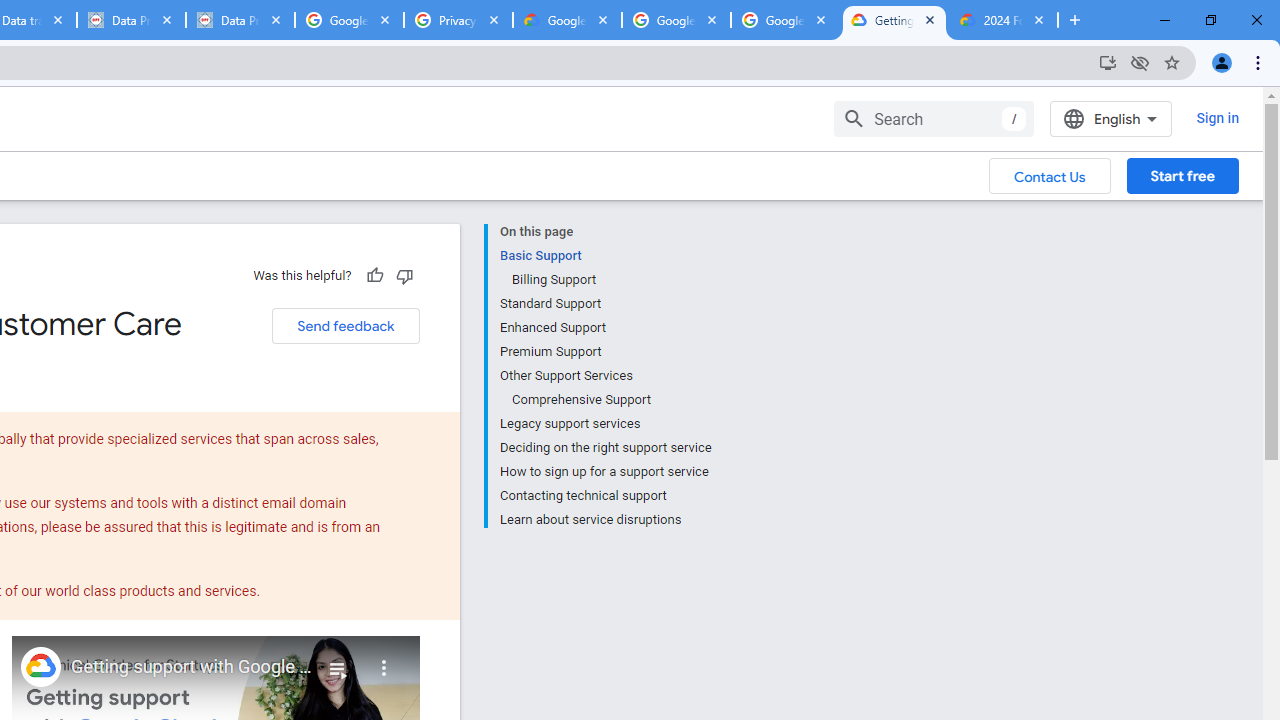 The image size is (1280, 720). I want to click on Learn about service disruptions, so click(605, 518).